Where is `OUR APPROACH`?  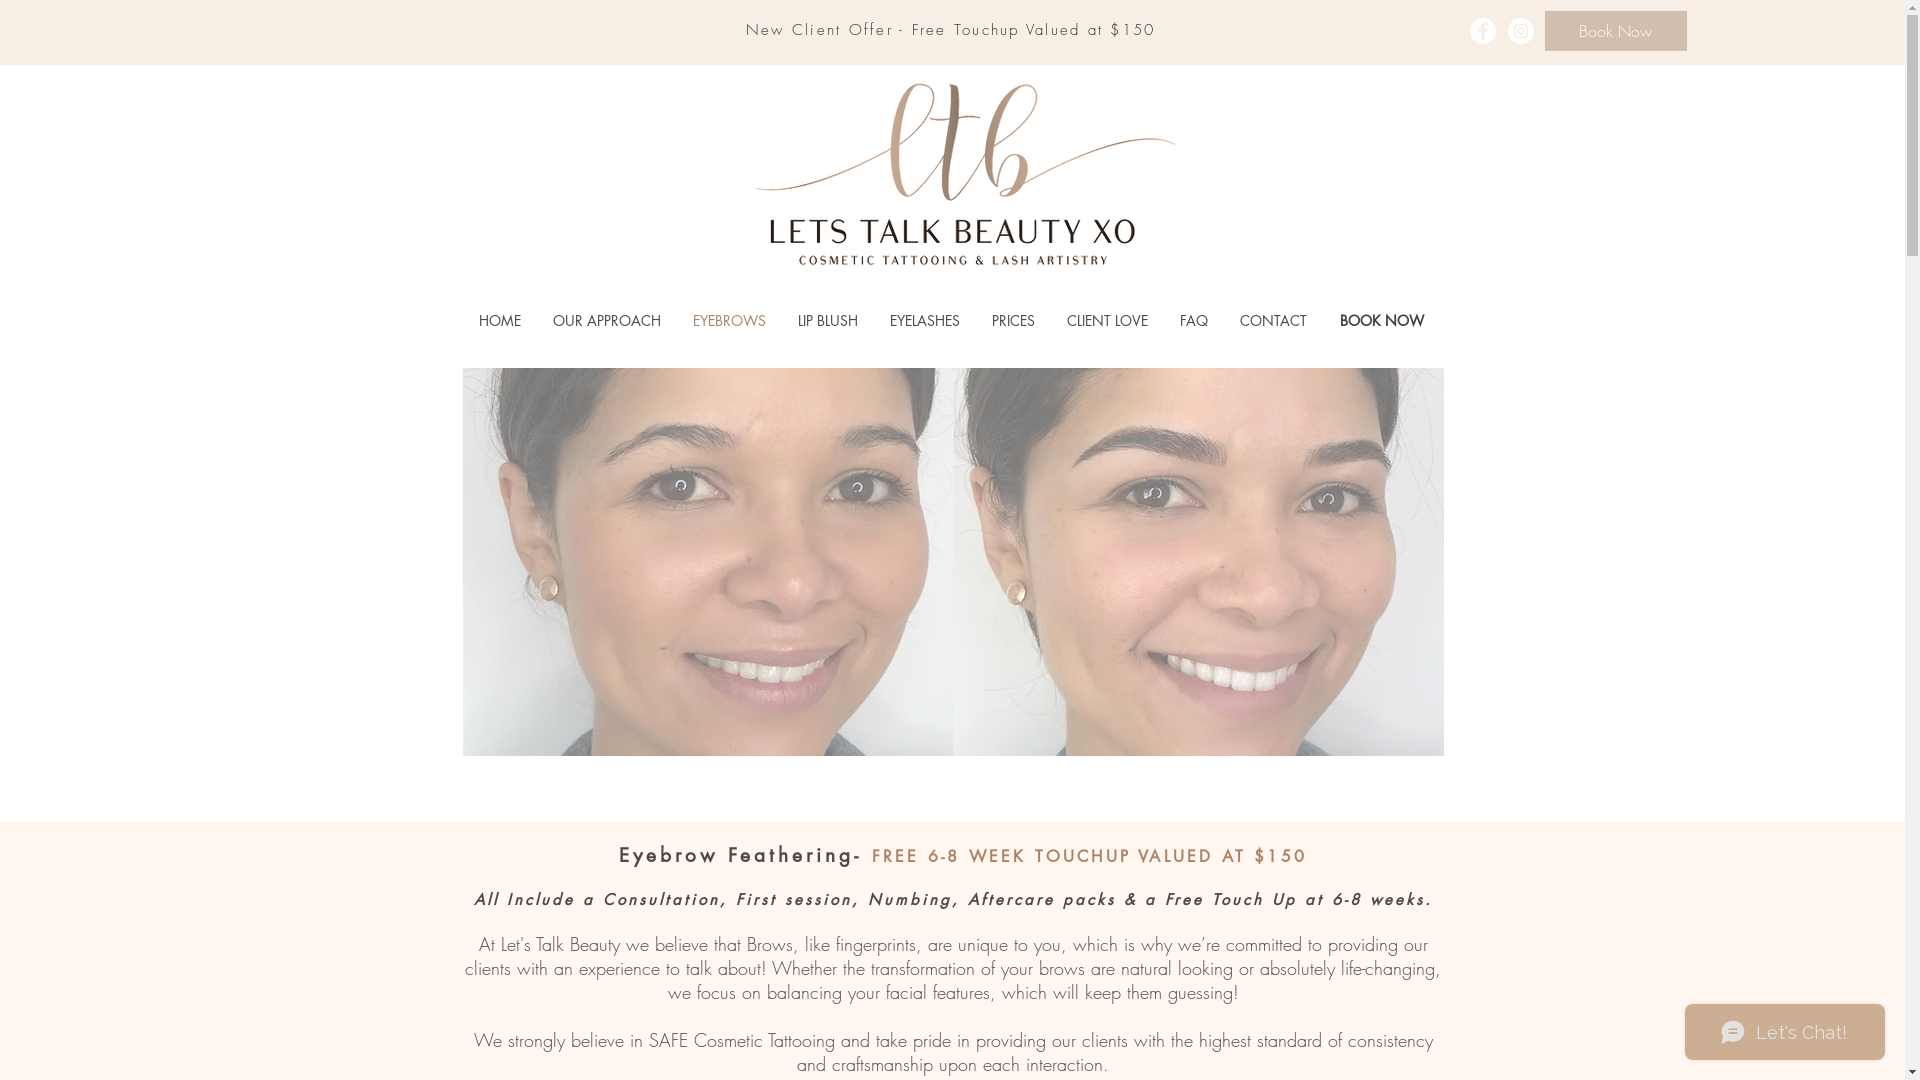
OUR APPROACH is located at coordinates (606, 320).